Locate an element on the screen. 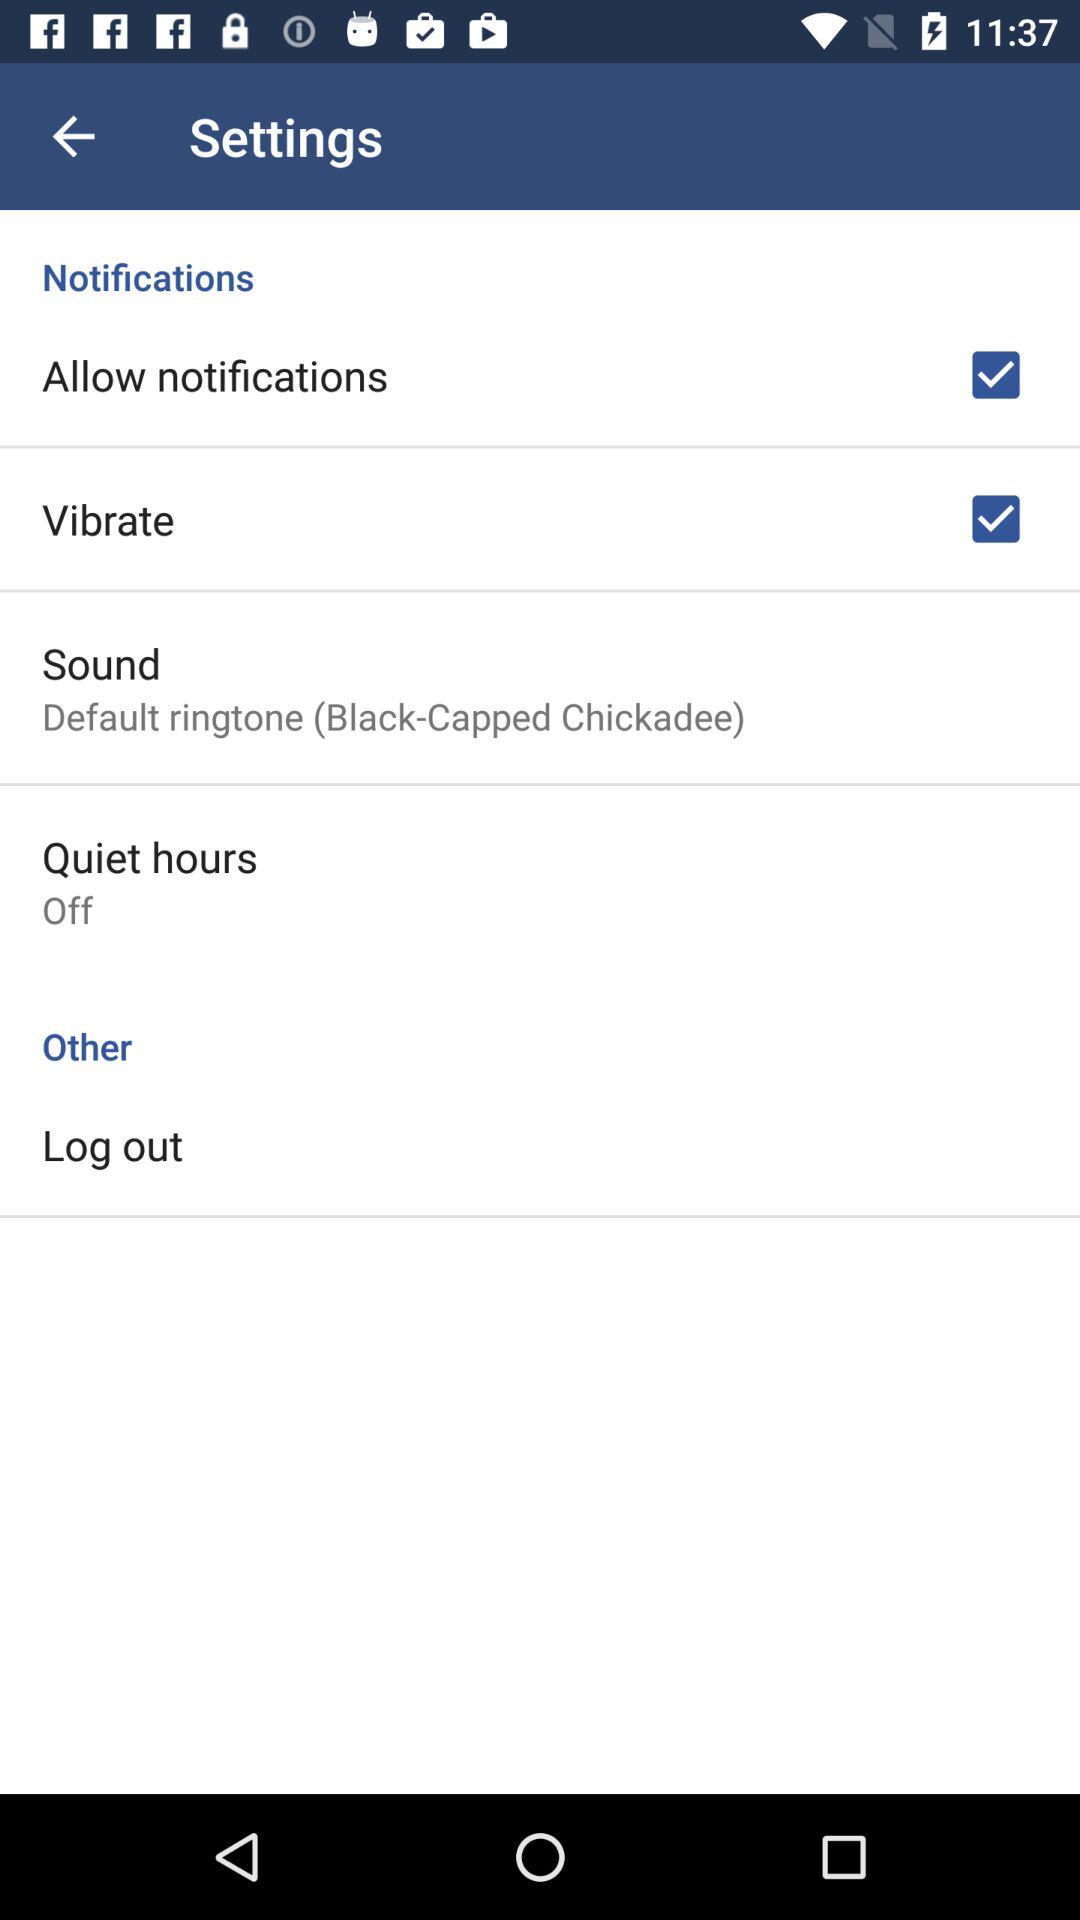 This screenshot has width=1080, height=1920. launch the vibrate is located at coordinates (108, 518).